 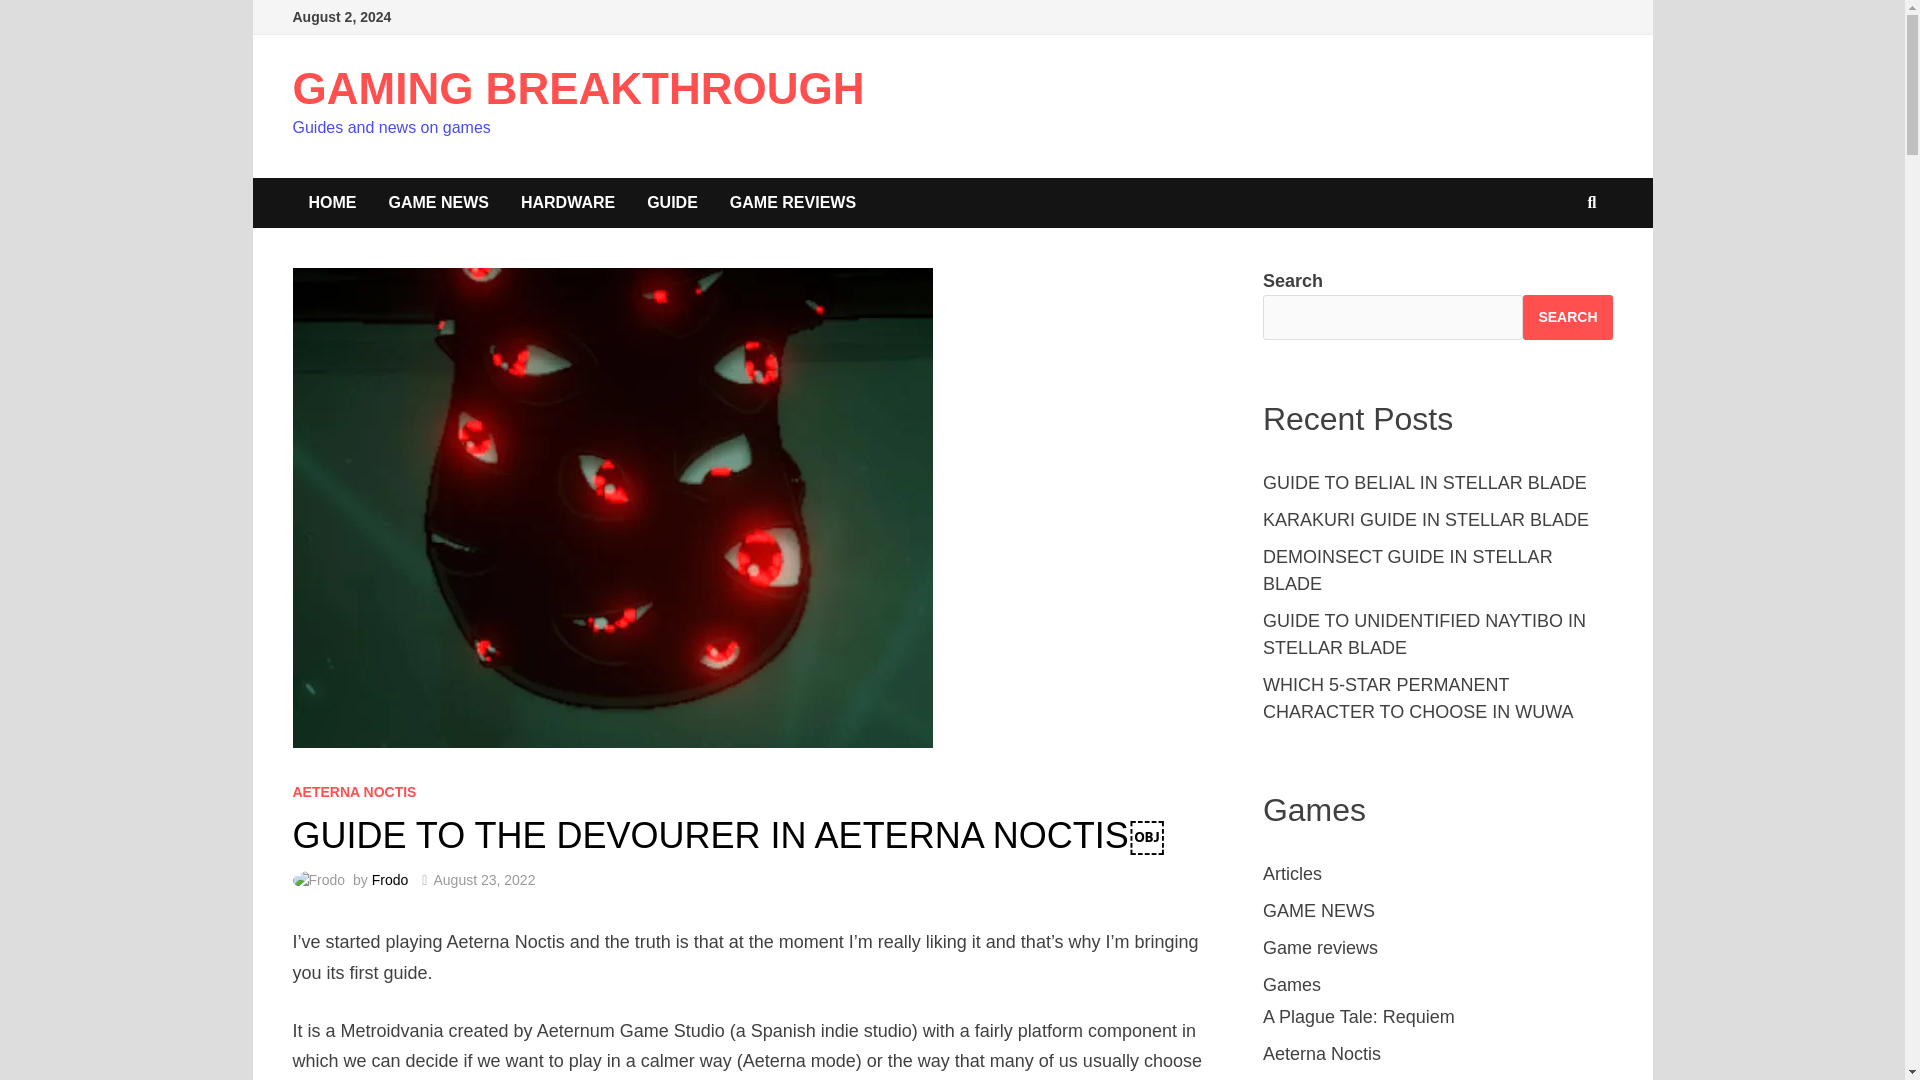 What do you see at coordinates (332, 202) in the screenshot?
I see `HOME` at bounding box center [332, 202].